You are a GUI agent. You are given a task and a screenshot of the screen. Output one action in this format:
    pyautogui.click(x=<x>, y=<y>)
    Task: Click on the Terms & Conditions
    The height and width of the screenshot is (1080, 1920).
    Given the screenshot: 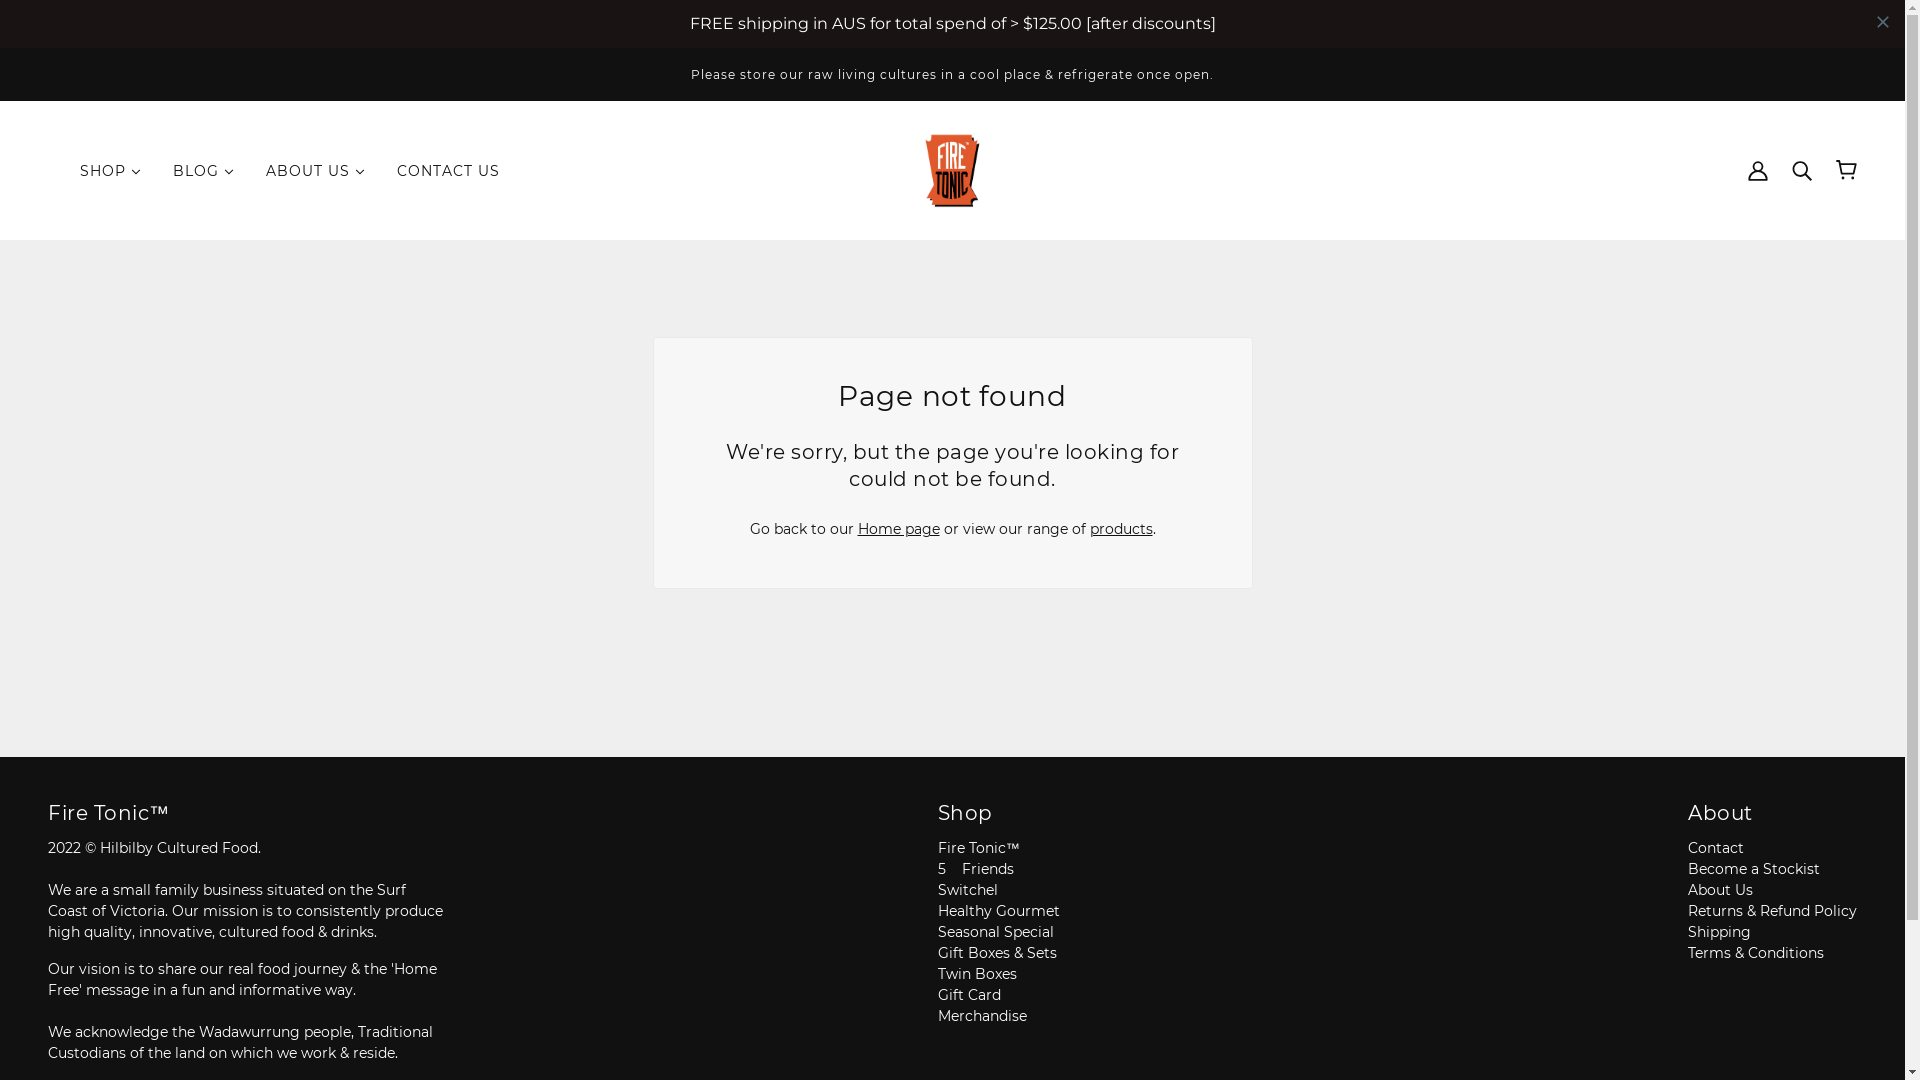 What is the action you would take?
    pyautogui.click(x=1756, y=922)
    